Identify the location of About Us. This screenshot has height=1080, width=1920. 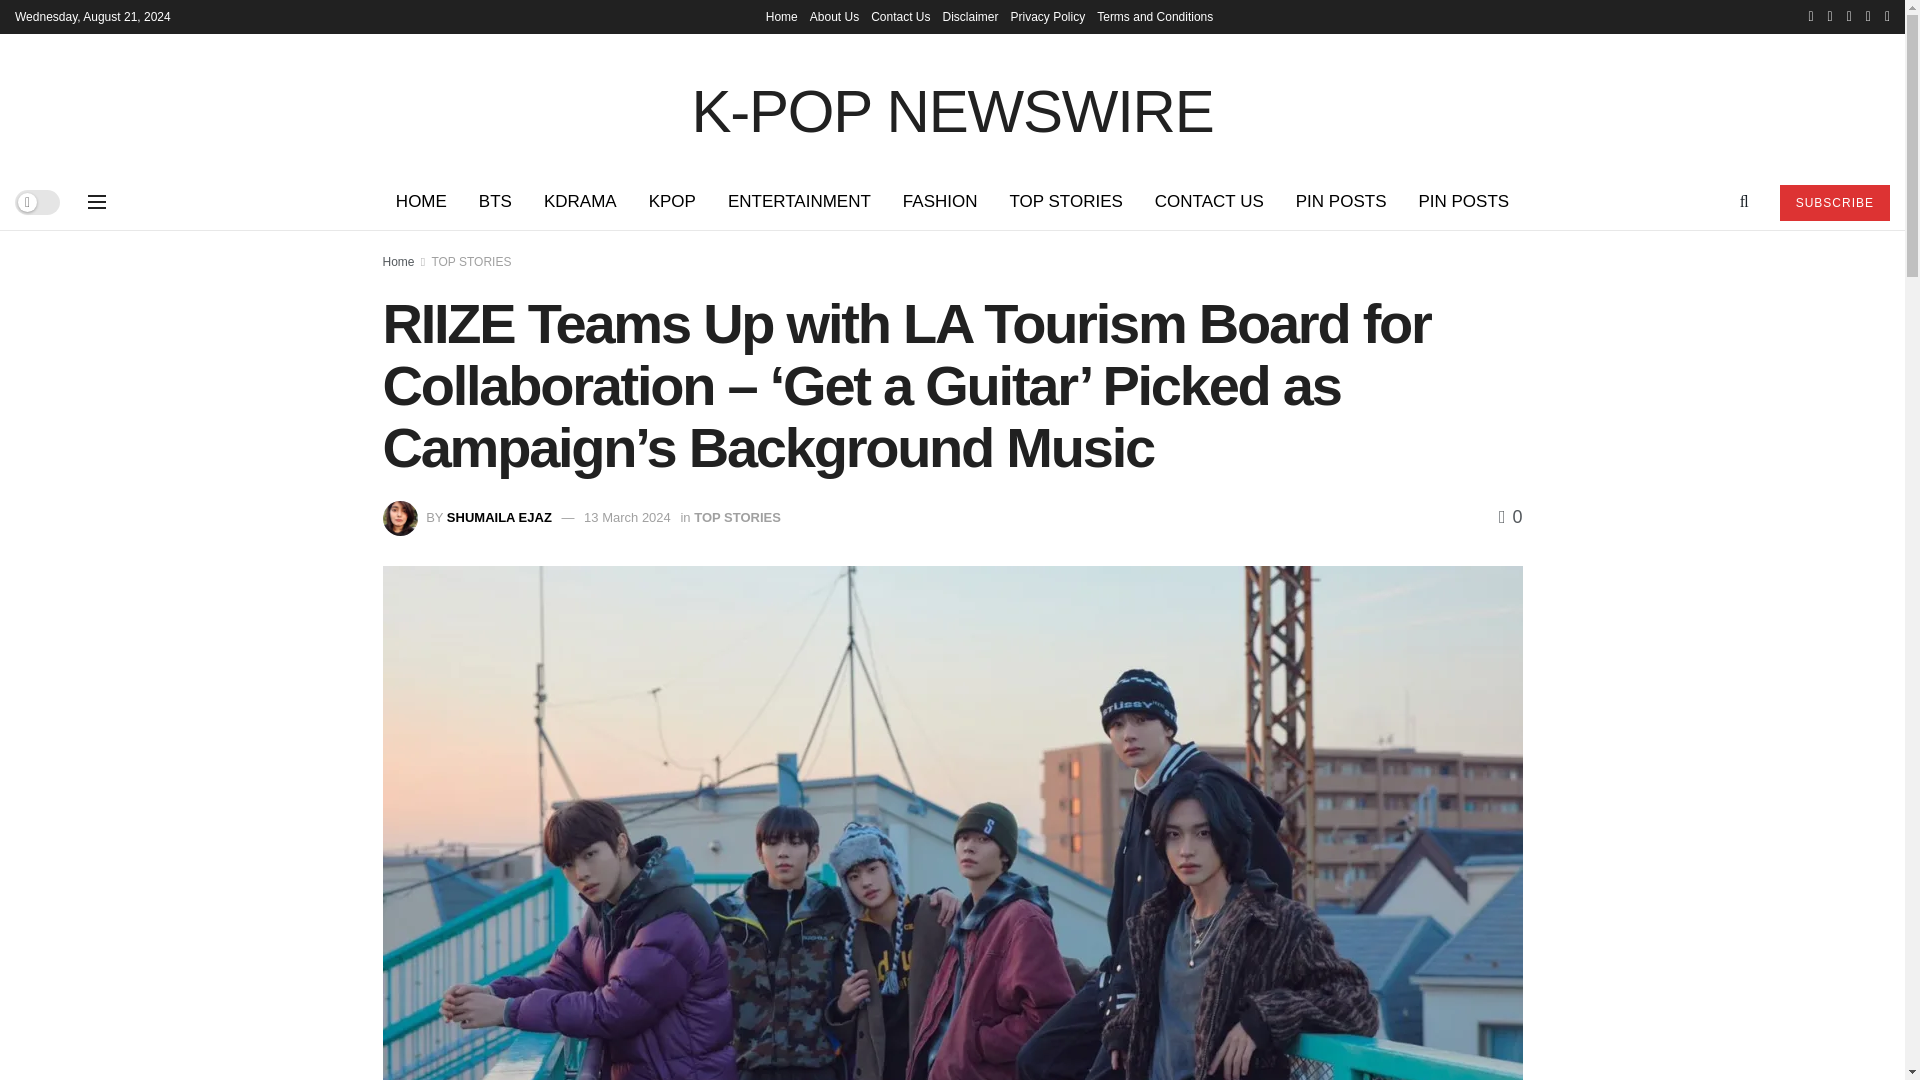
(834, 16).